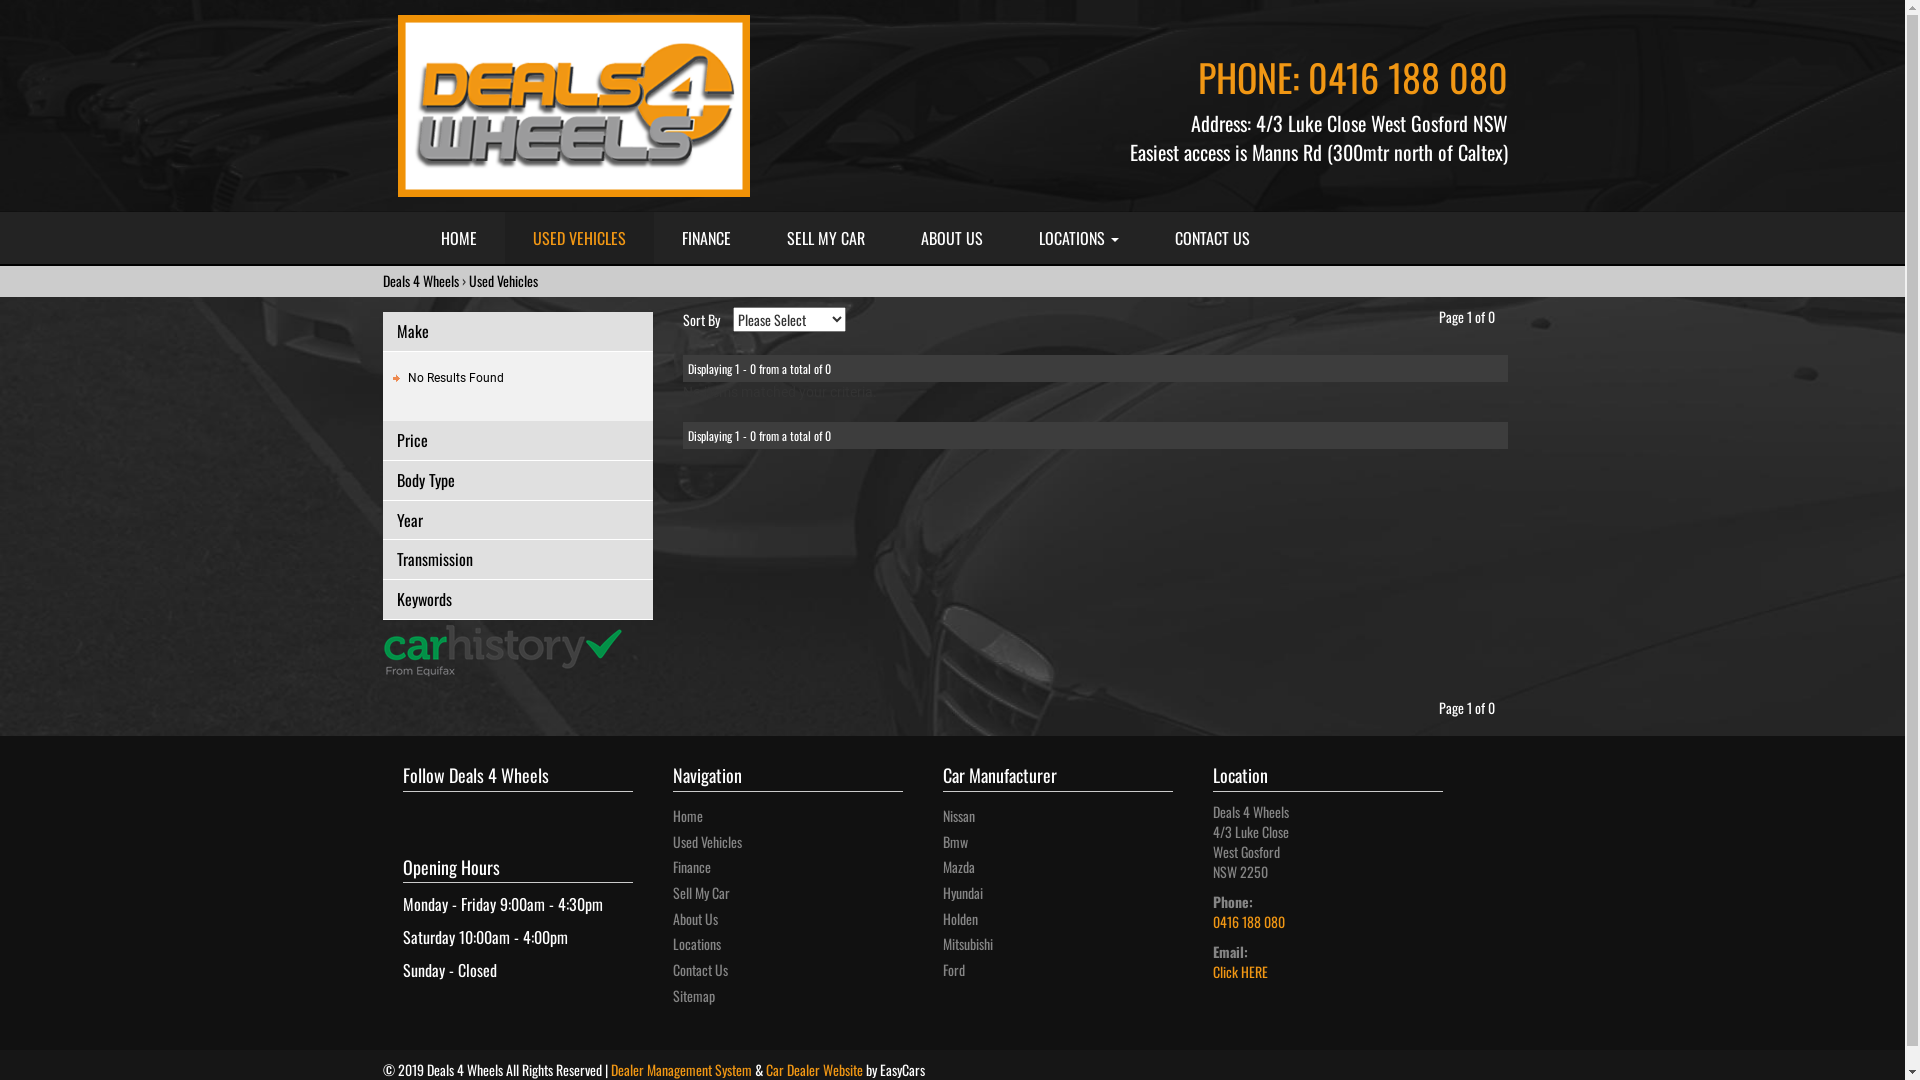 This screenshot has height=1080, width=1920. Describe the element at coordinates (694, 918) in the screenshot. I see `About Us` at that location.